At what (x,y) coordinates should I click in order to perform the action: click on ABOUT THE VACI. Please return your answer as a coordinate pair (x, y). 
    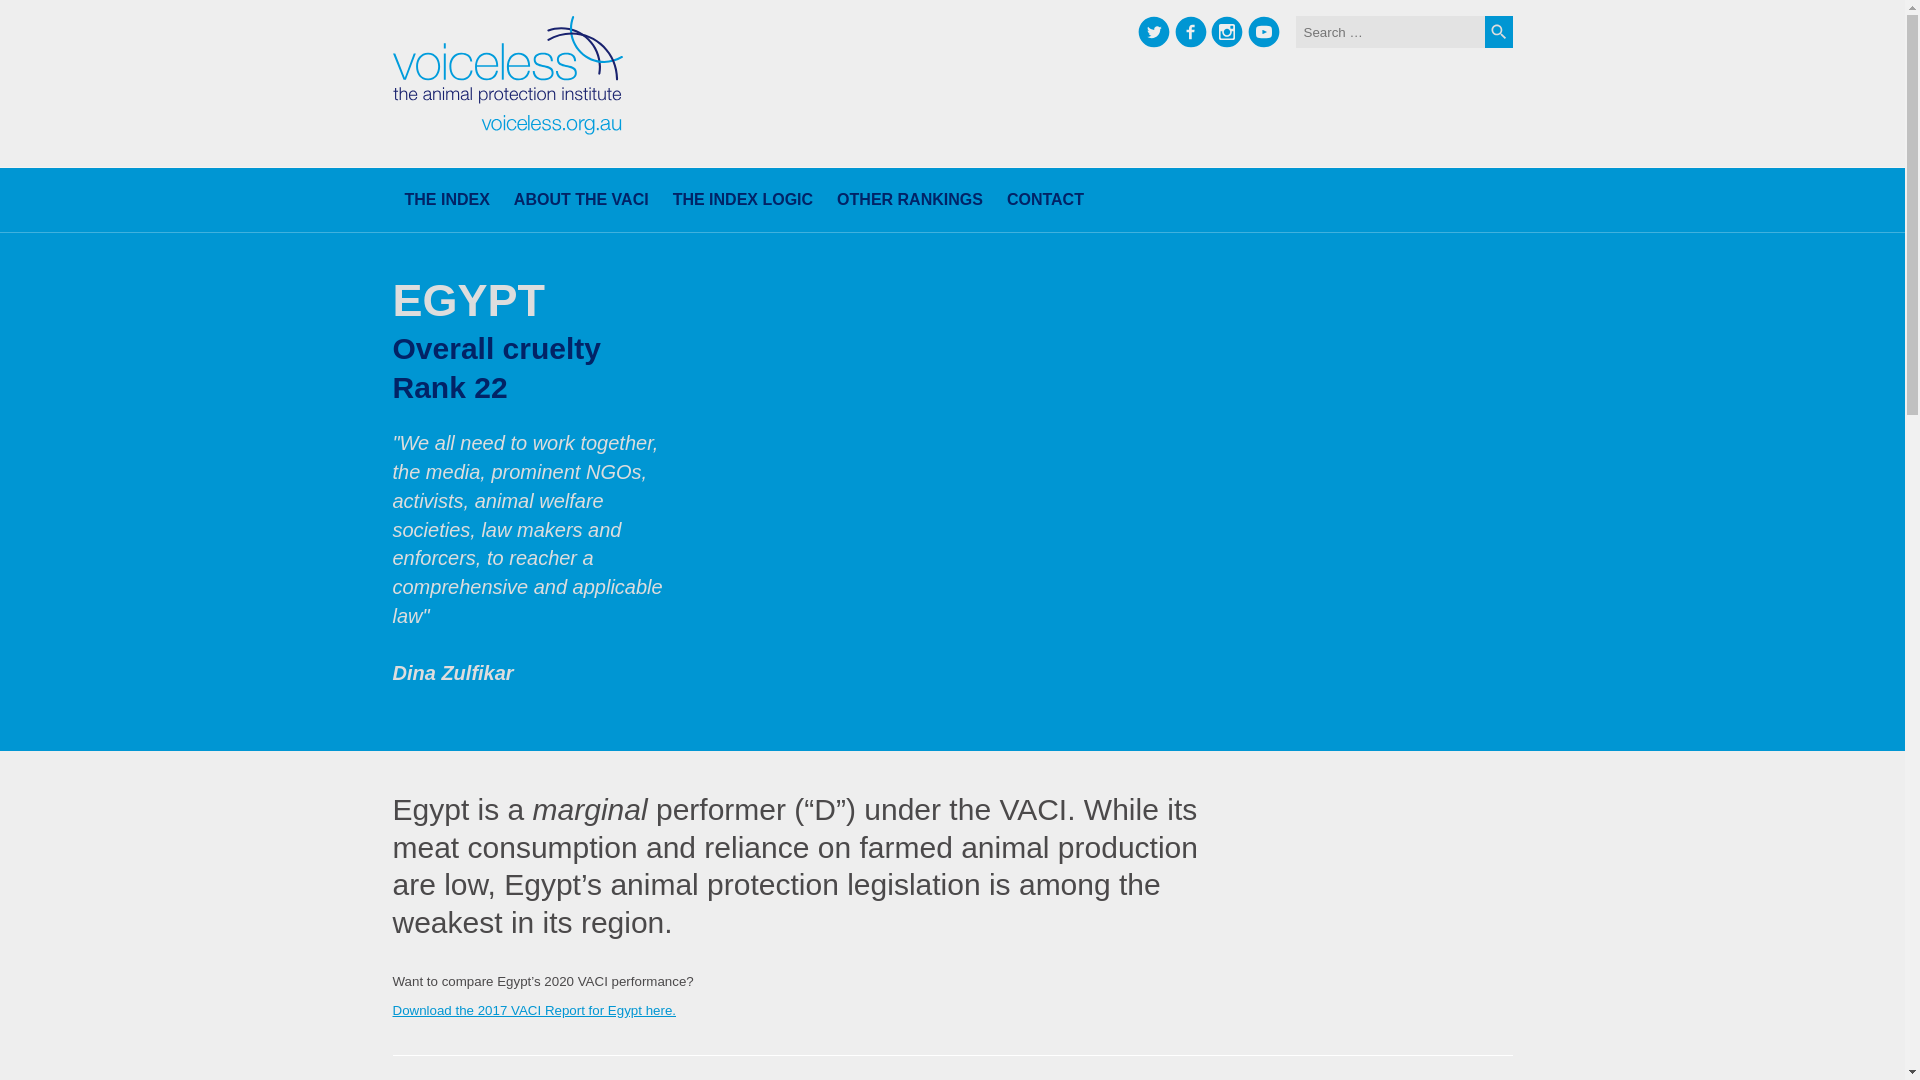
    Looking at the image, I should click on (580, 200).